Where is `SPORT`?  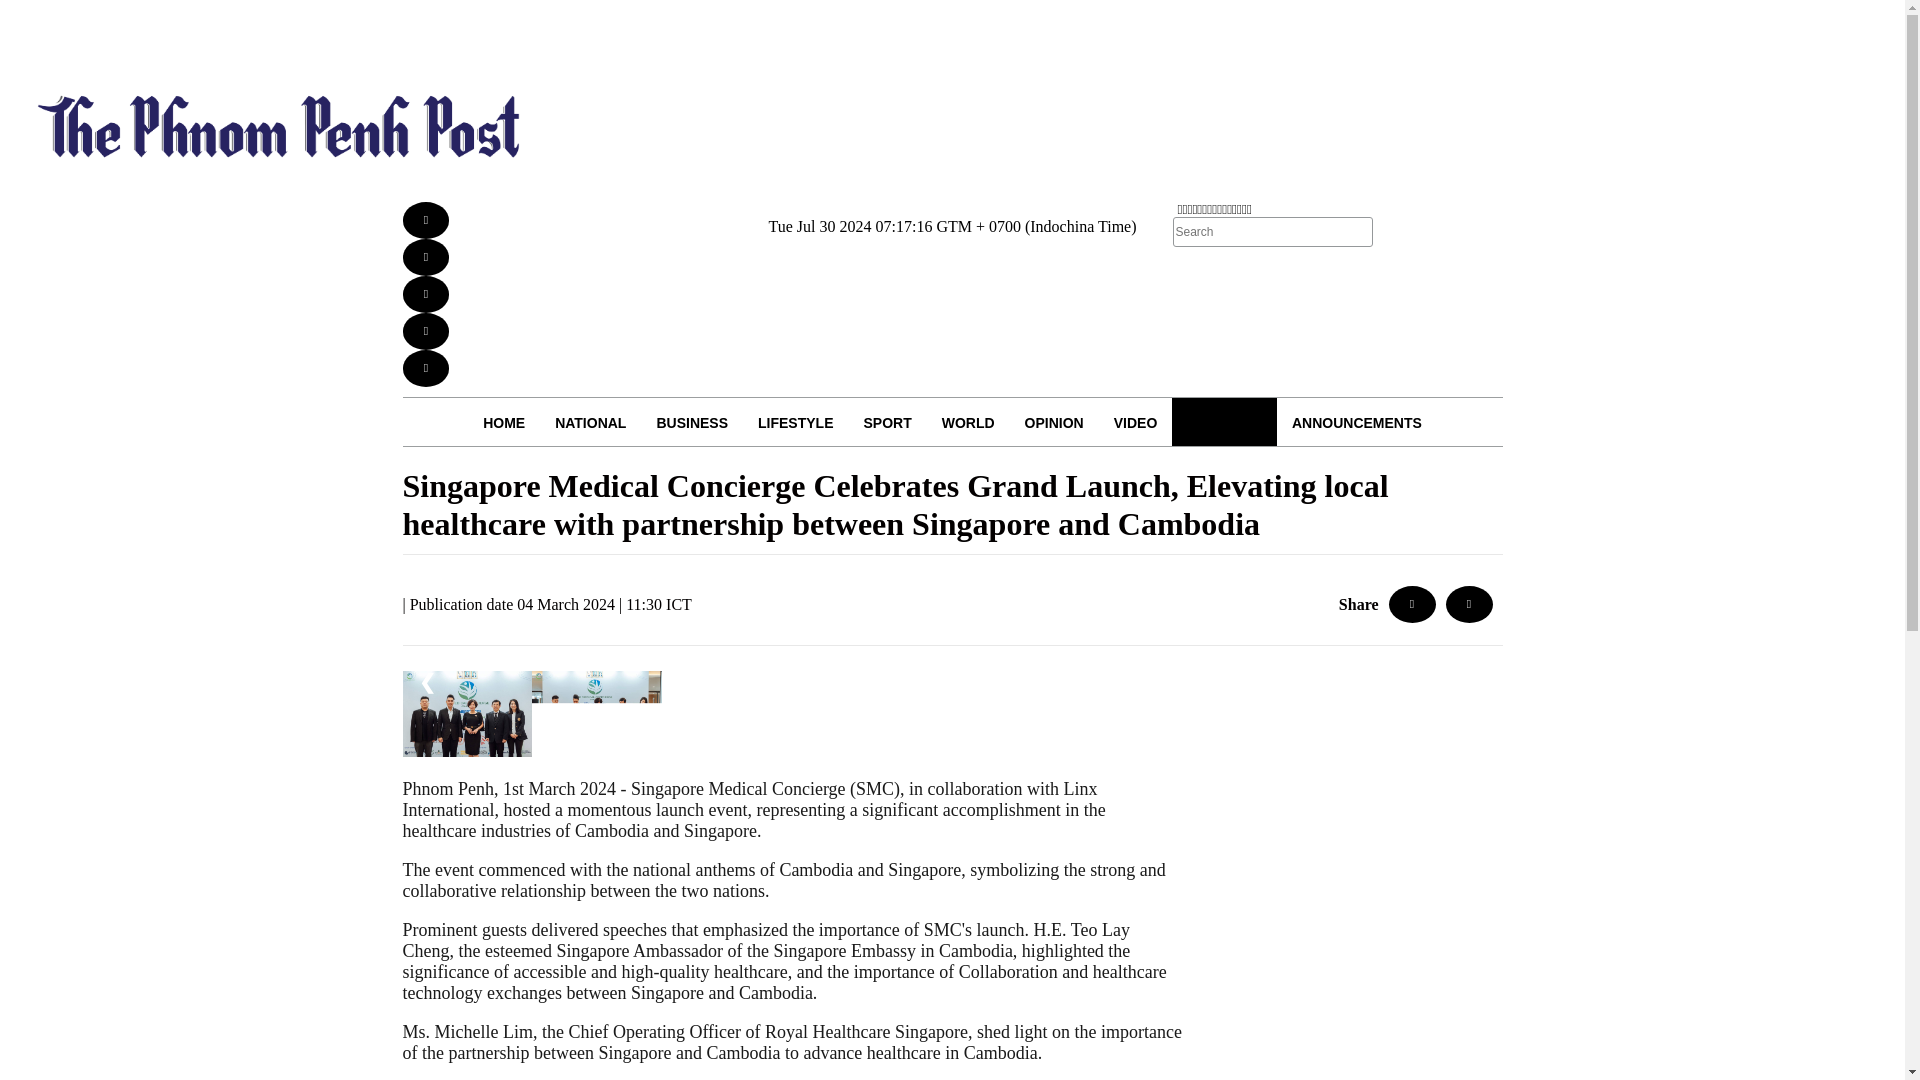
SPORT is located at coordinates (886, 422).